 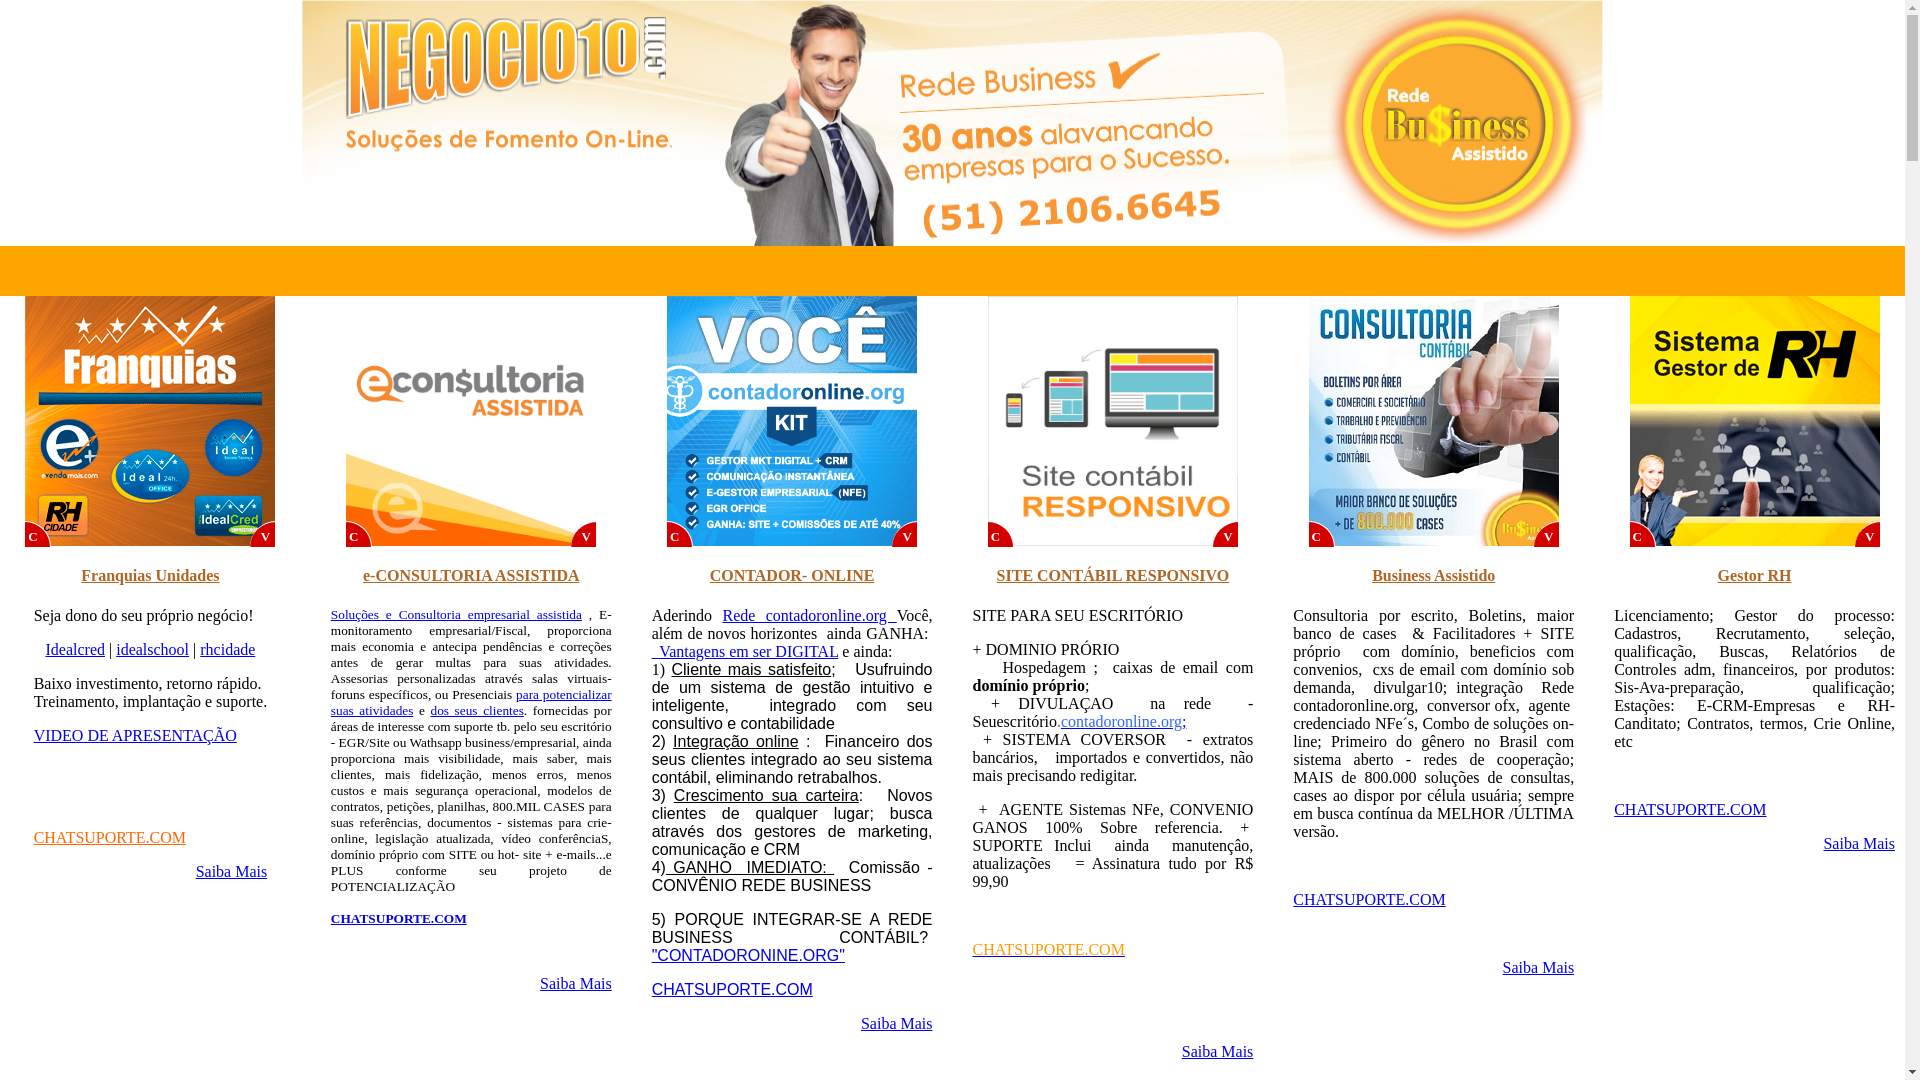 I want to click on C, so click(x=1643, y=534).